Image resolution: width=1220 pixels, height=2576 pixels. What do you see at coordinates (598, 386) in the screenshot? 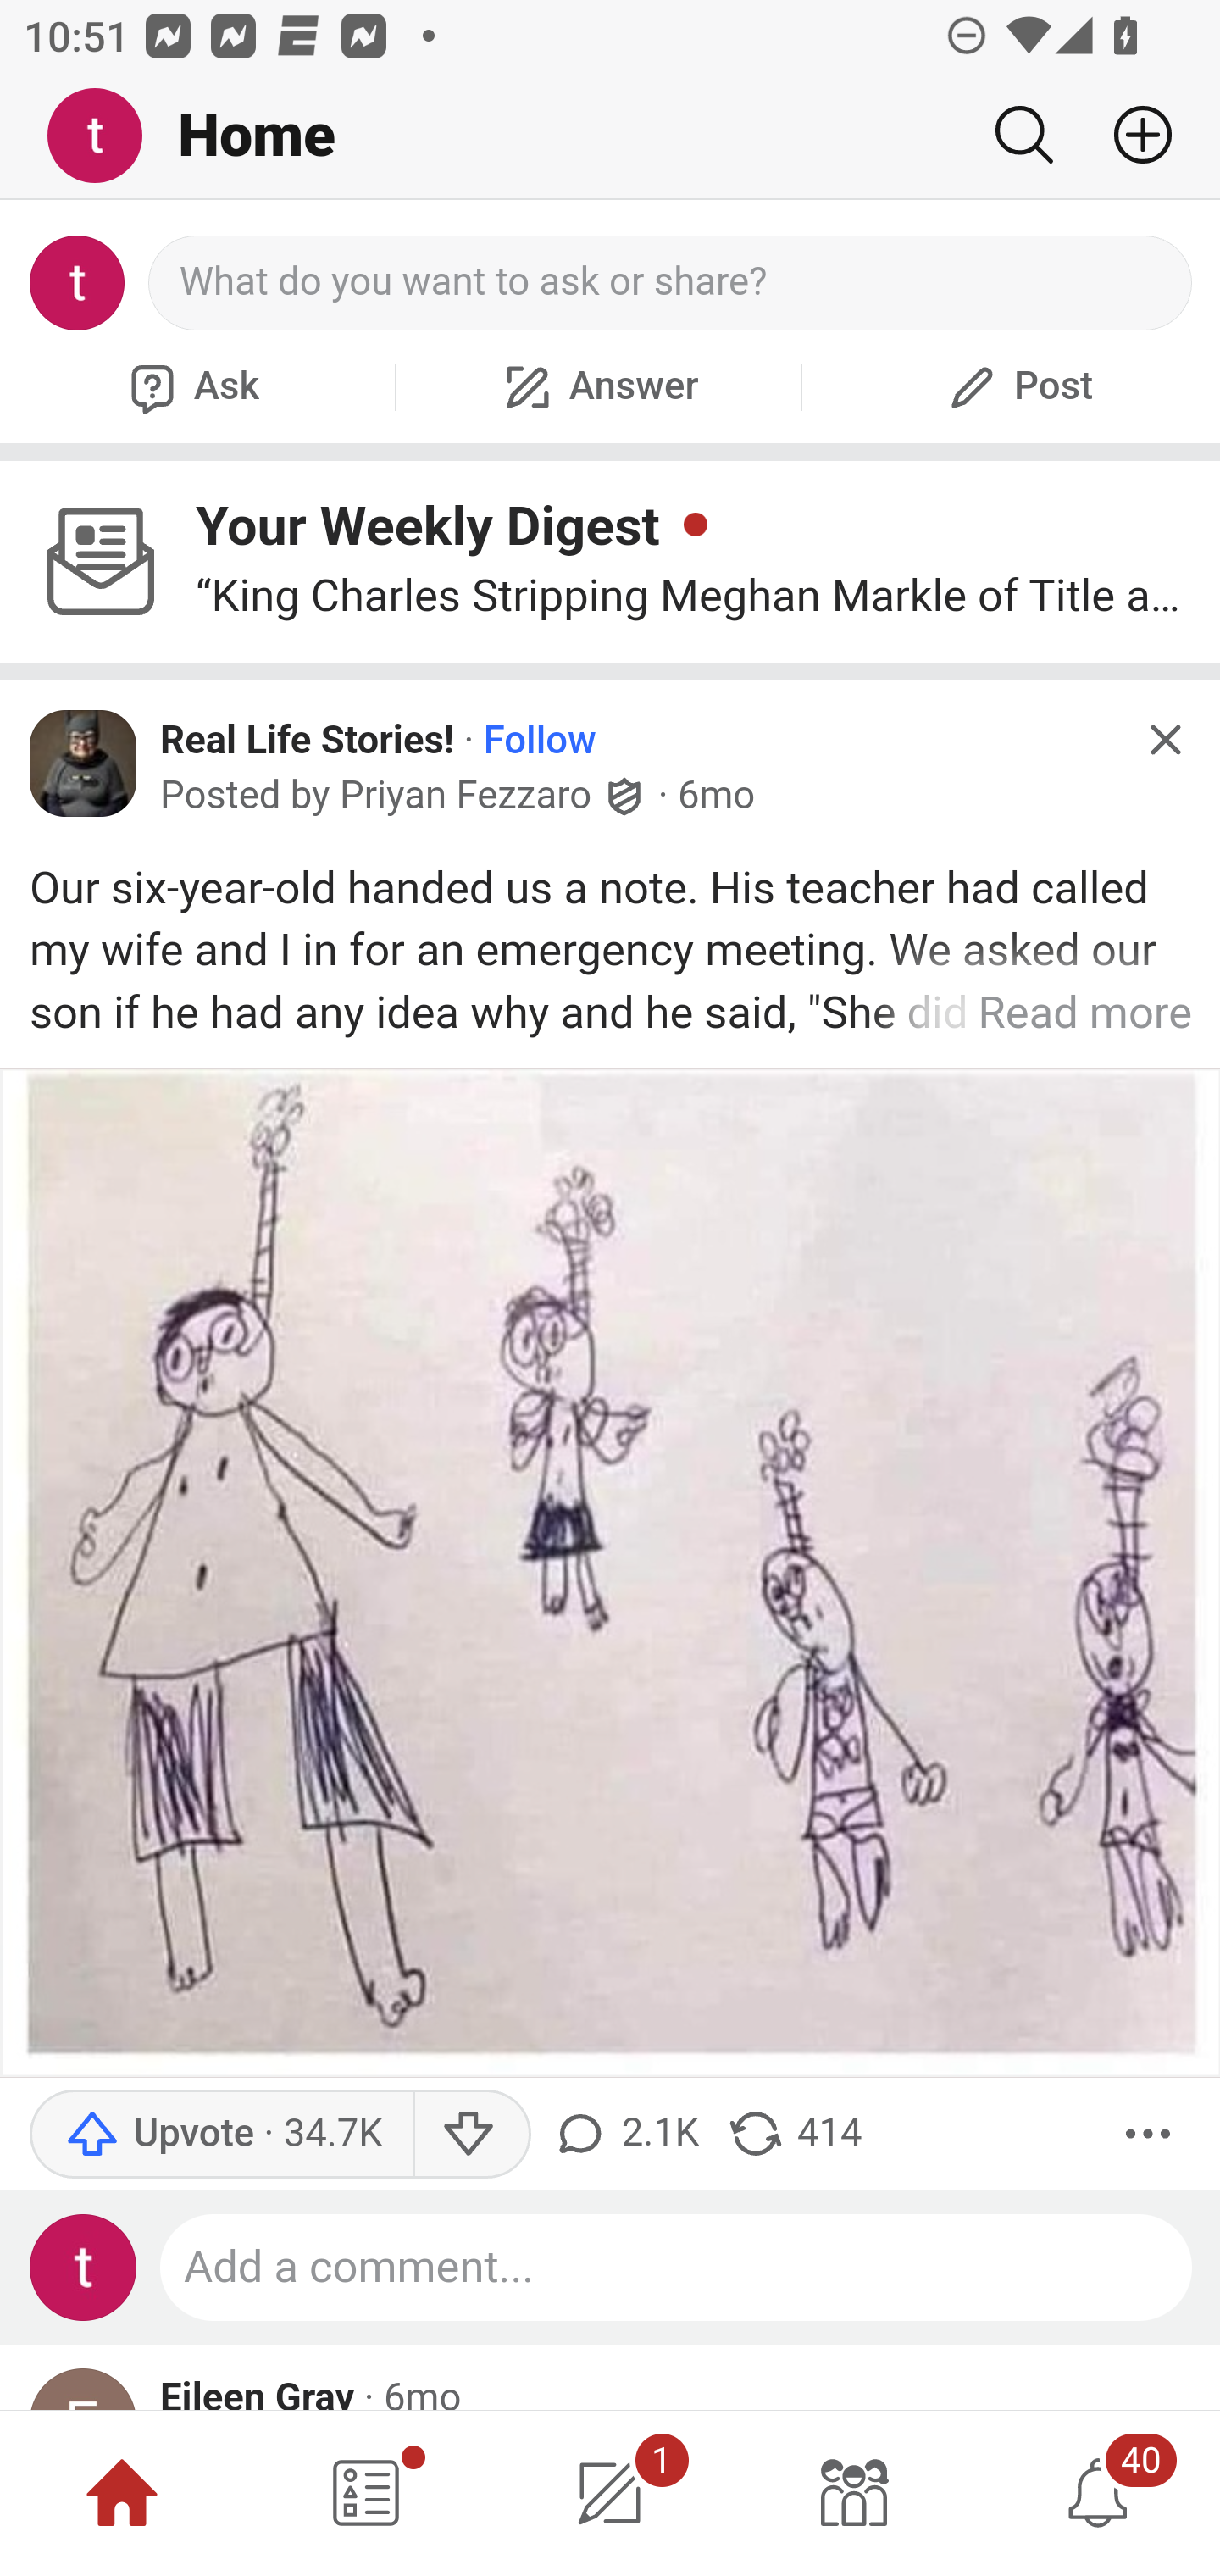
I see `Answer` at bounding box center [598, 386].